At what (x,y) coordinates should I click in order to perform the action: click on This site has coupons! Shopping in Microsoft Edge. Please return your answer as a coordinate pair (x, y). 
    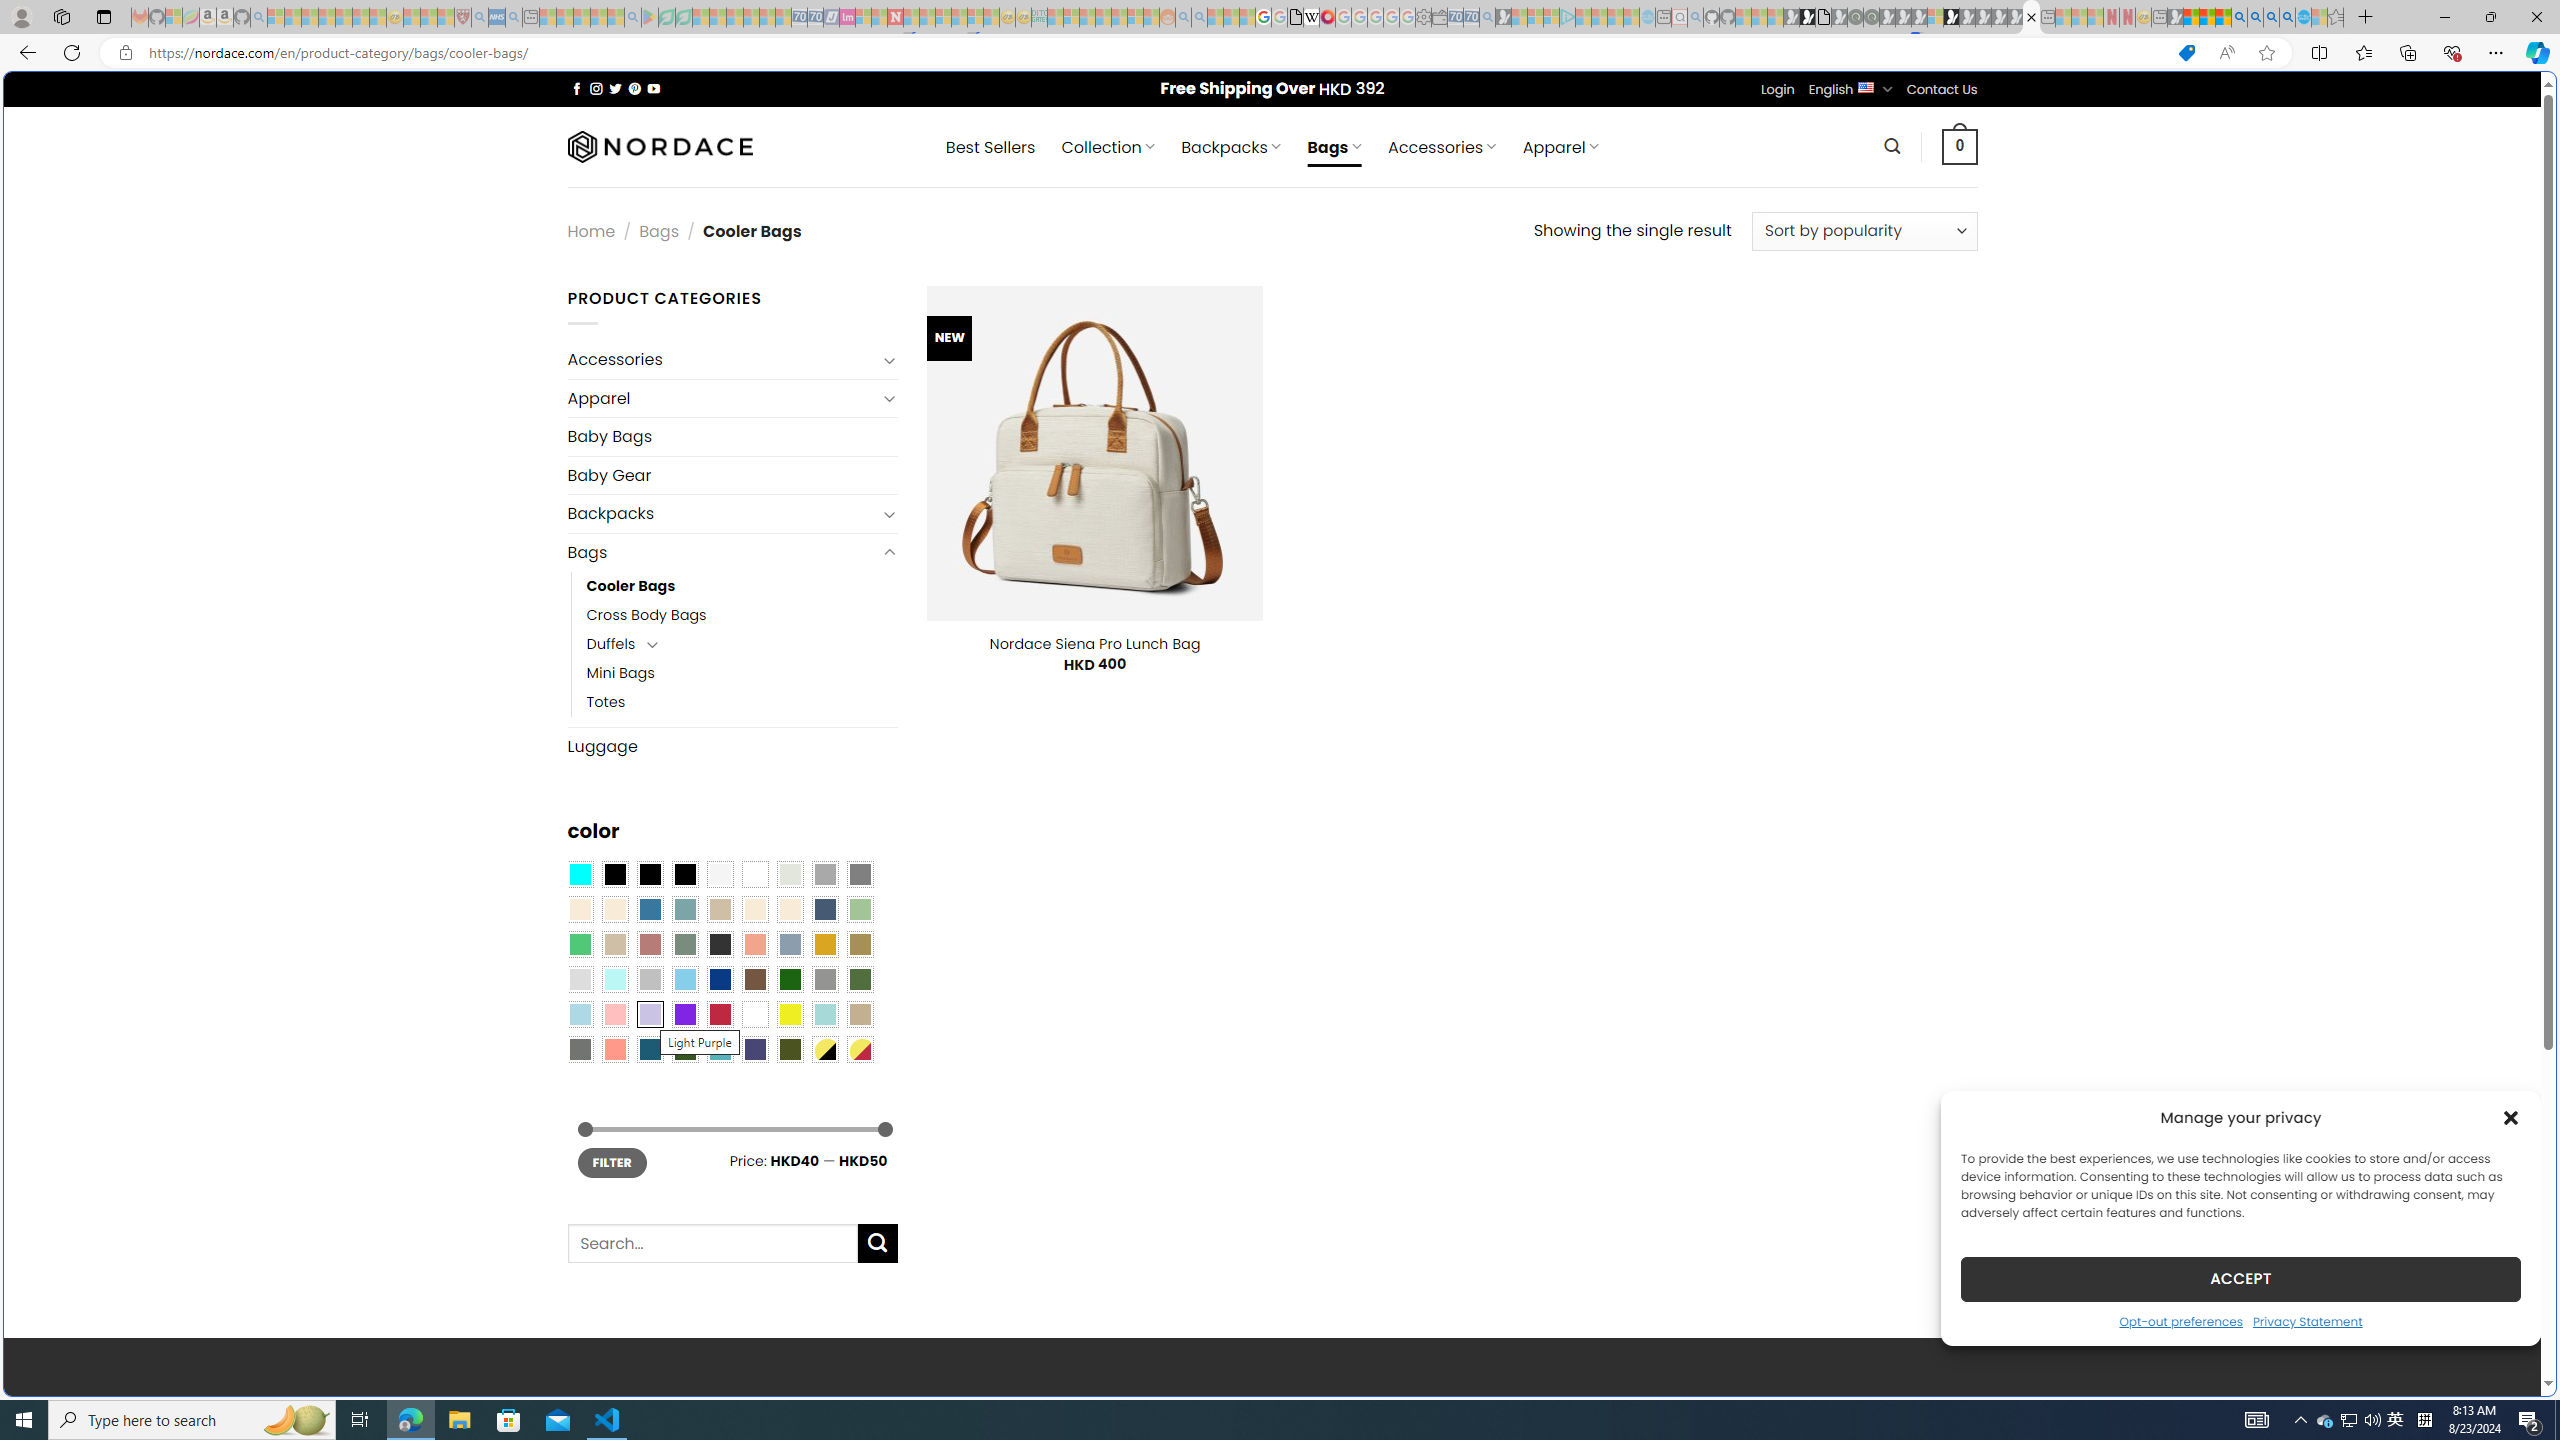
    Looking at the image, I should click on (2186, 53).